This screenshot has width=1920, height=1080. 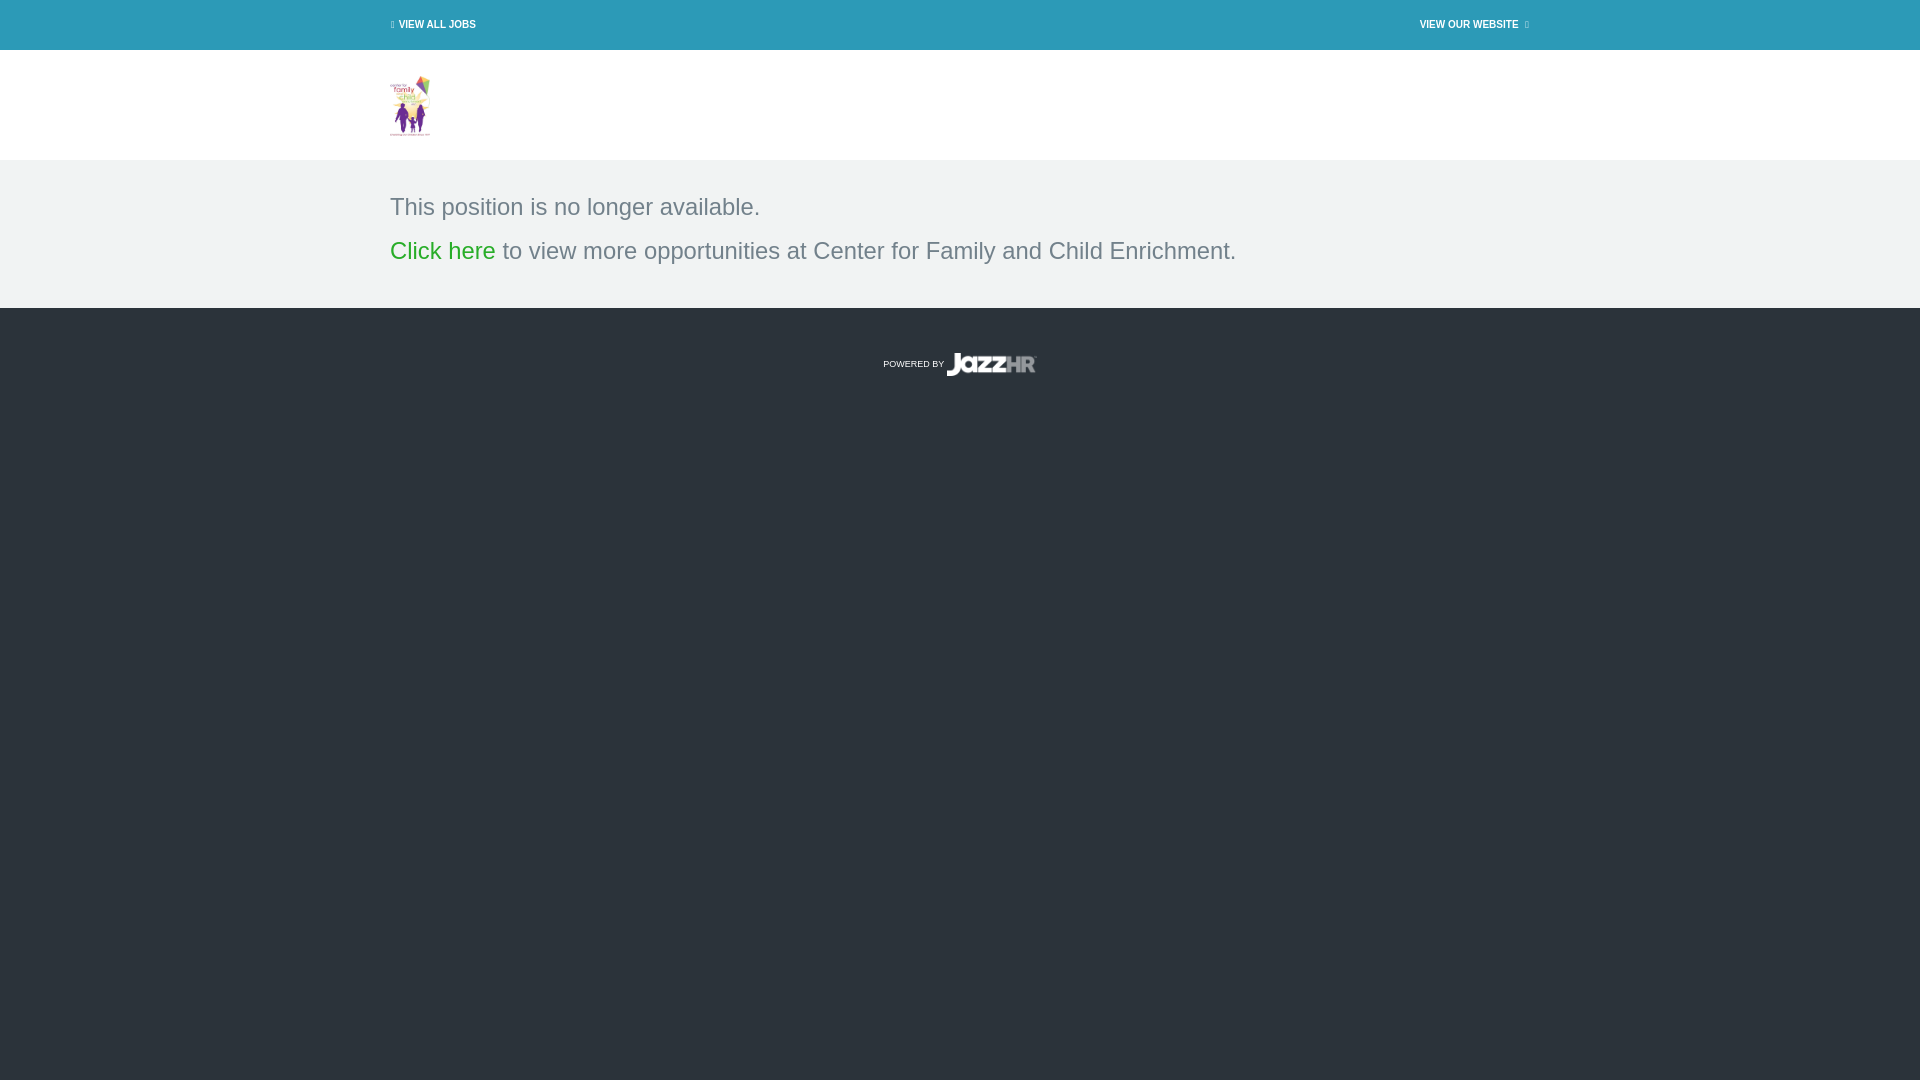 What do you see at coordinates (430, 24) in the screenshot?
I see `VIEW ALL JOBS` at bounding box center [430, 24].